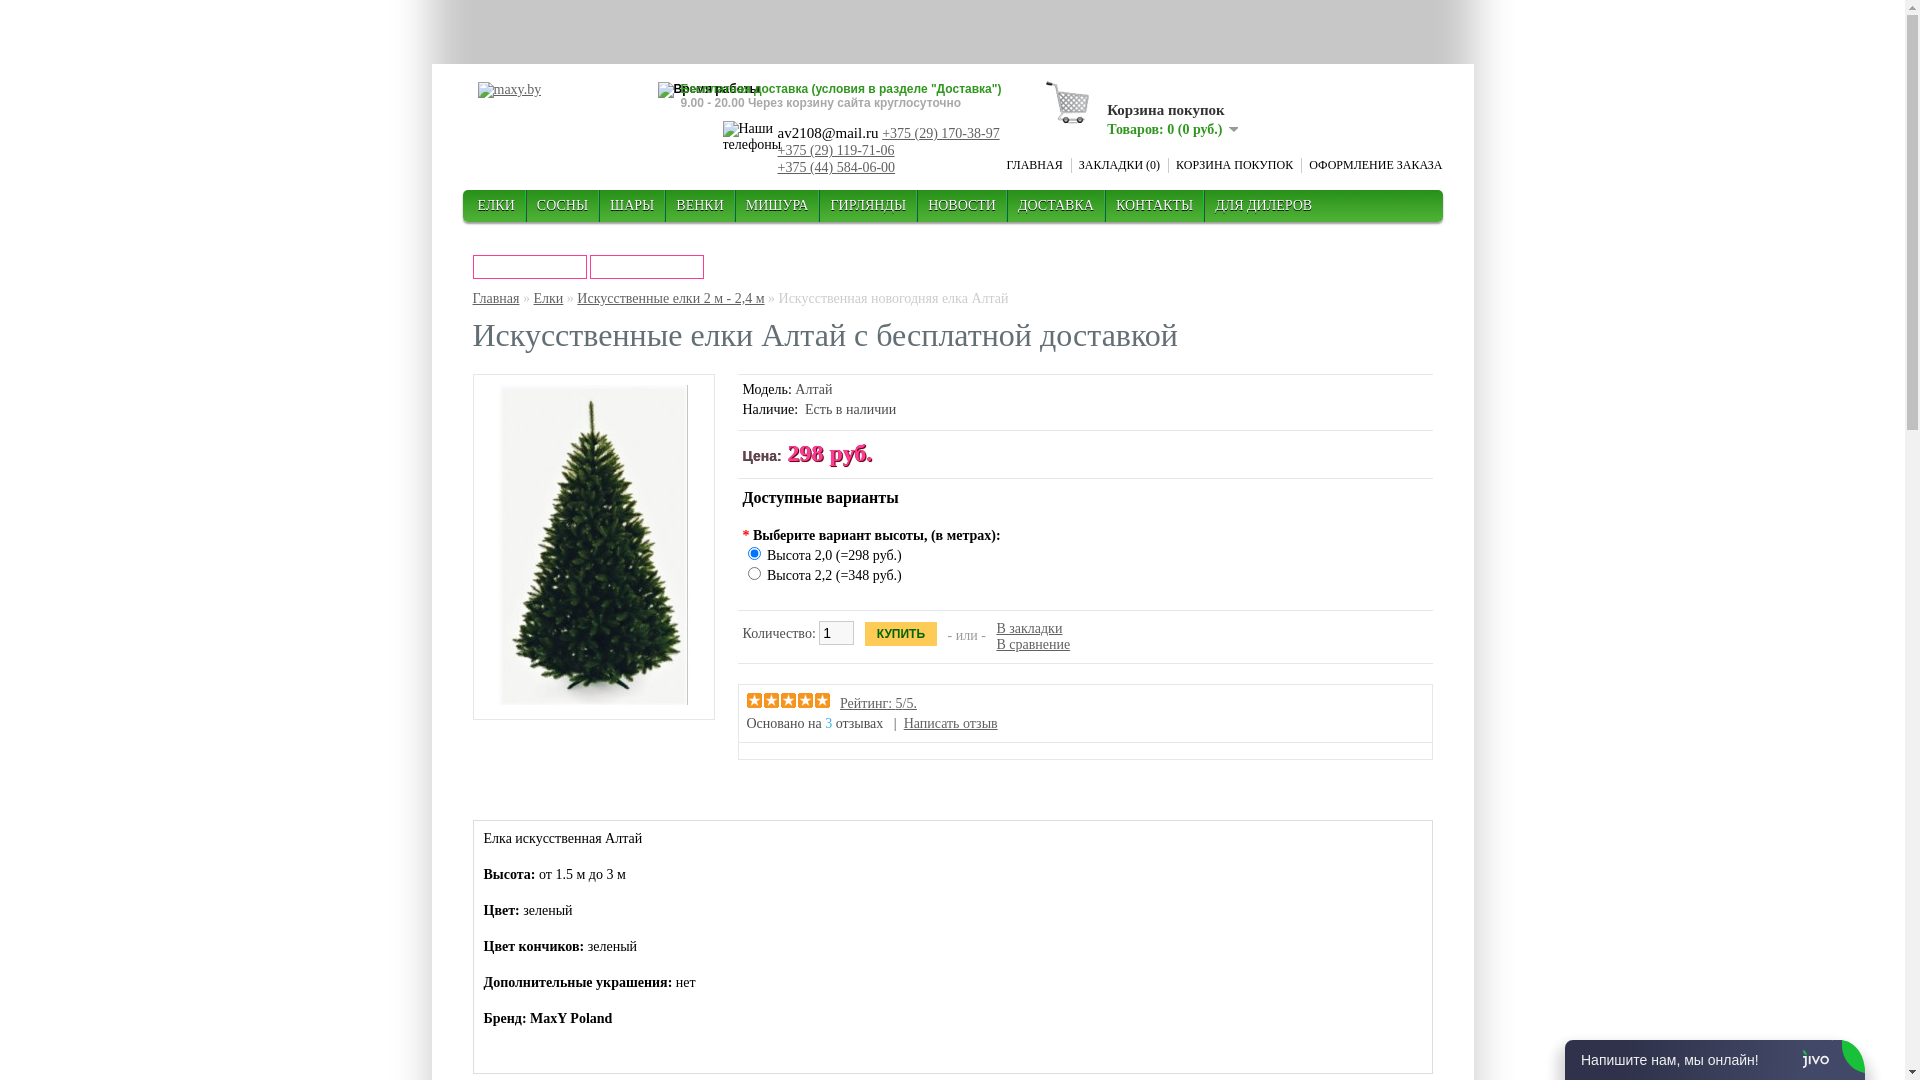 This screenshot has height=1080, width=1920. Describe the element at coordinates (836, 150) in the screenshot. I see `+375 (29) 119-71-06` at that location.